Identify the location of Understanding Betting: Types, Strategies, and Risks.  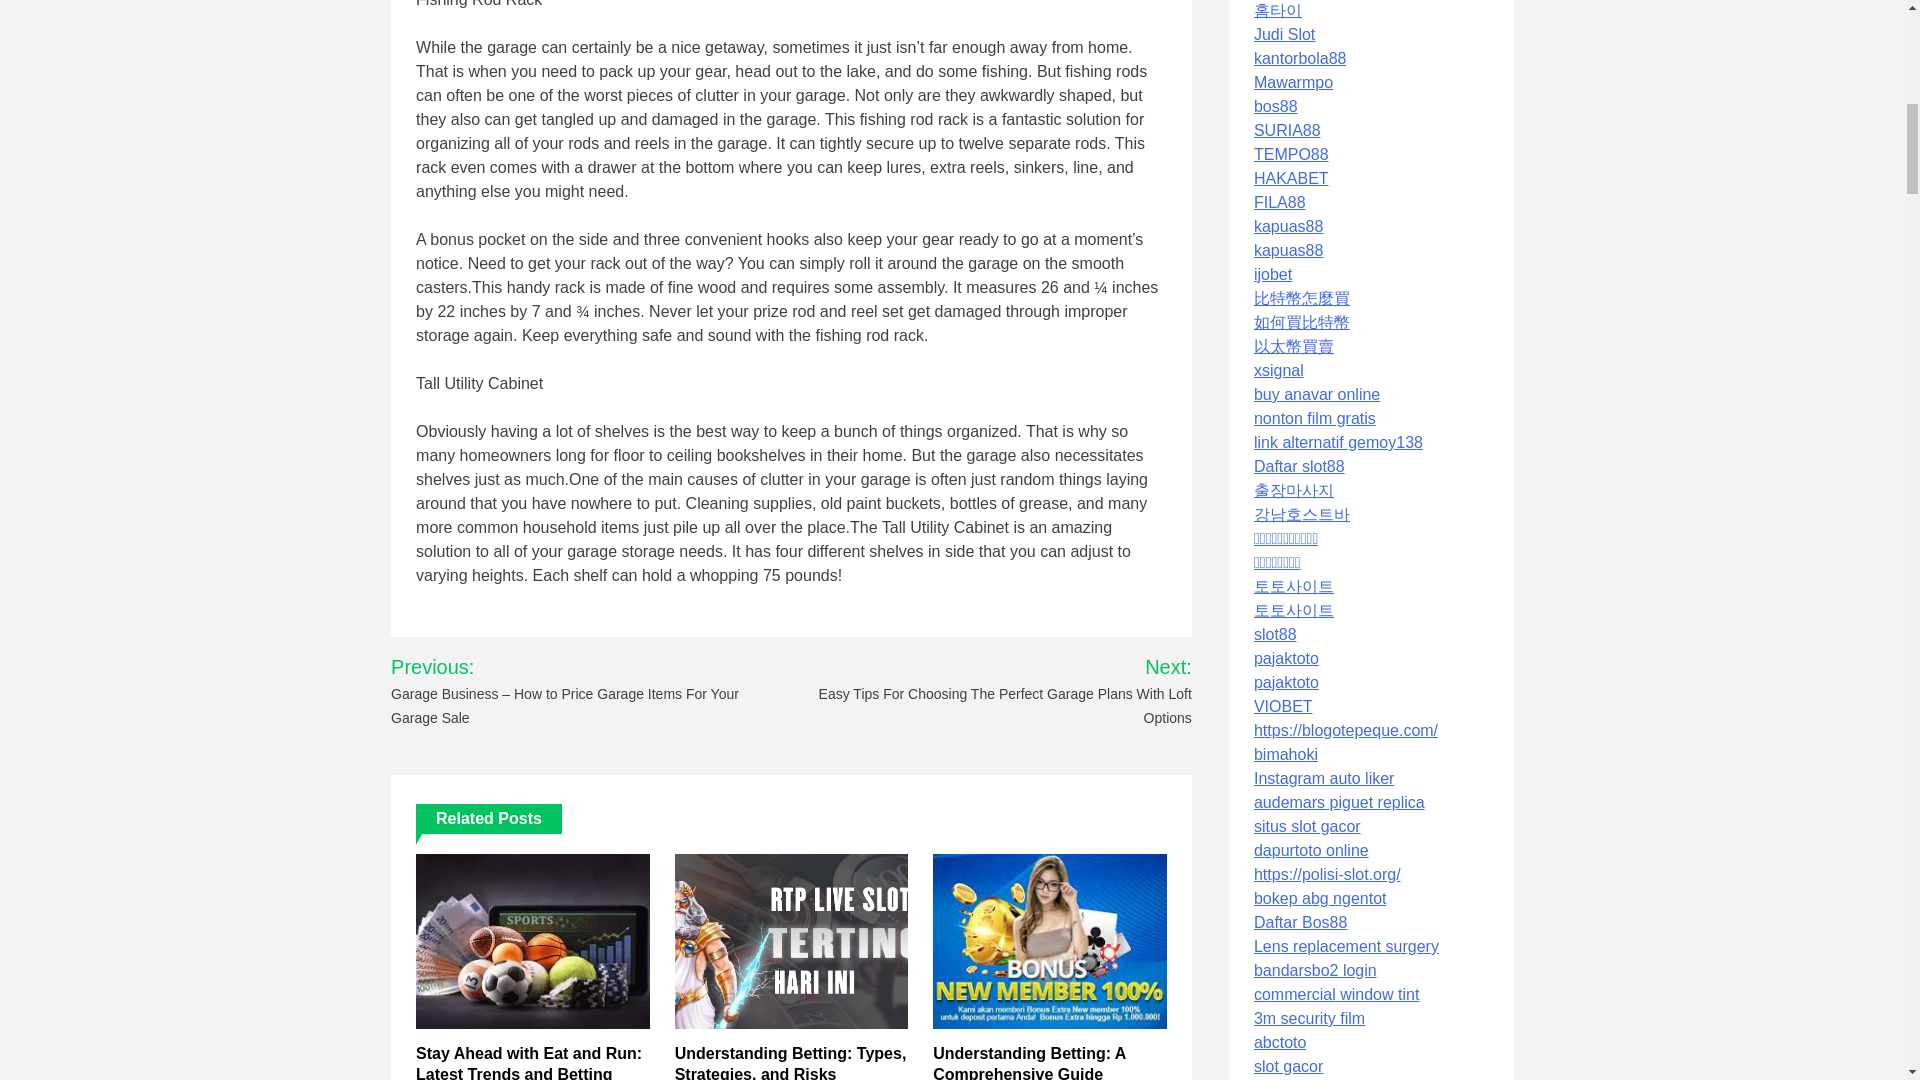
(790, 1062).